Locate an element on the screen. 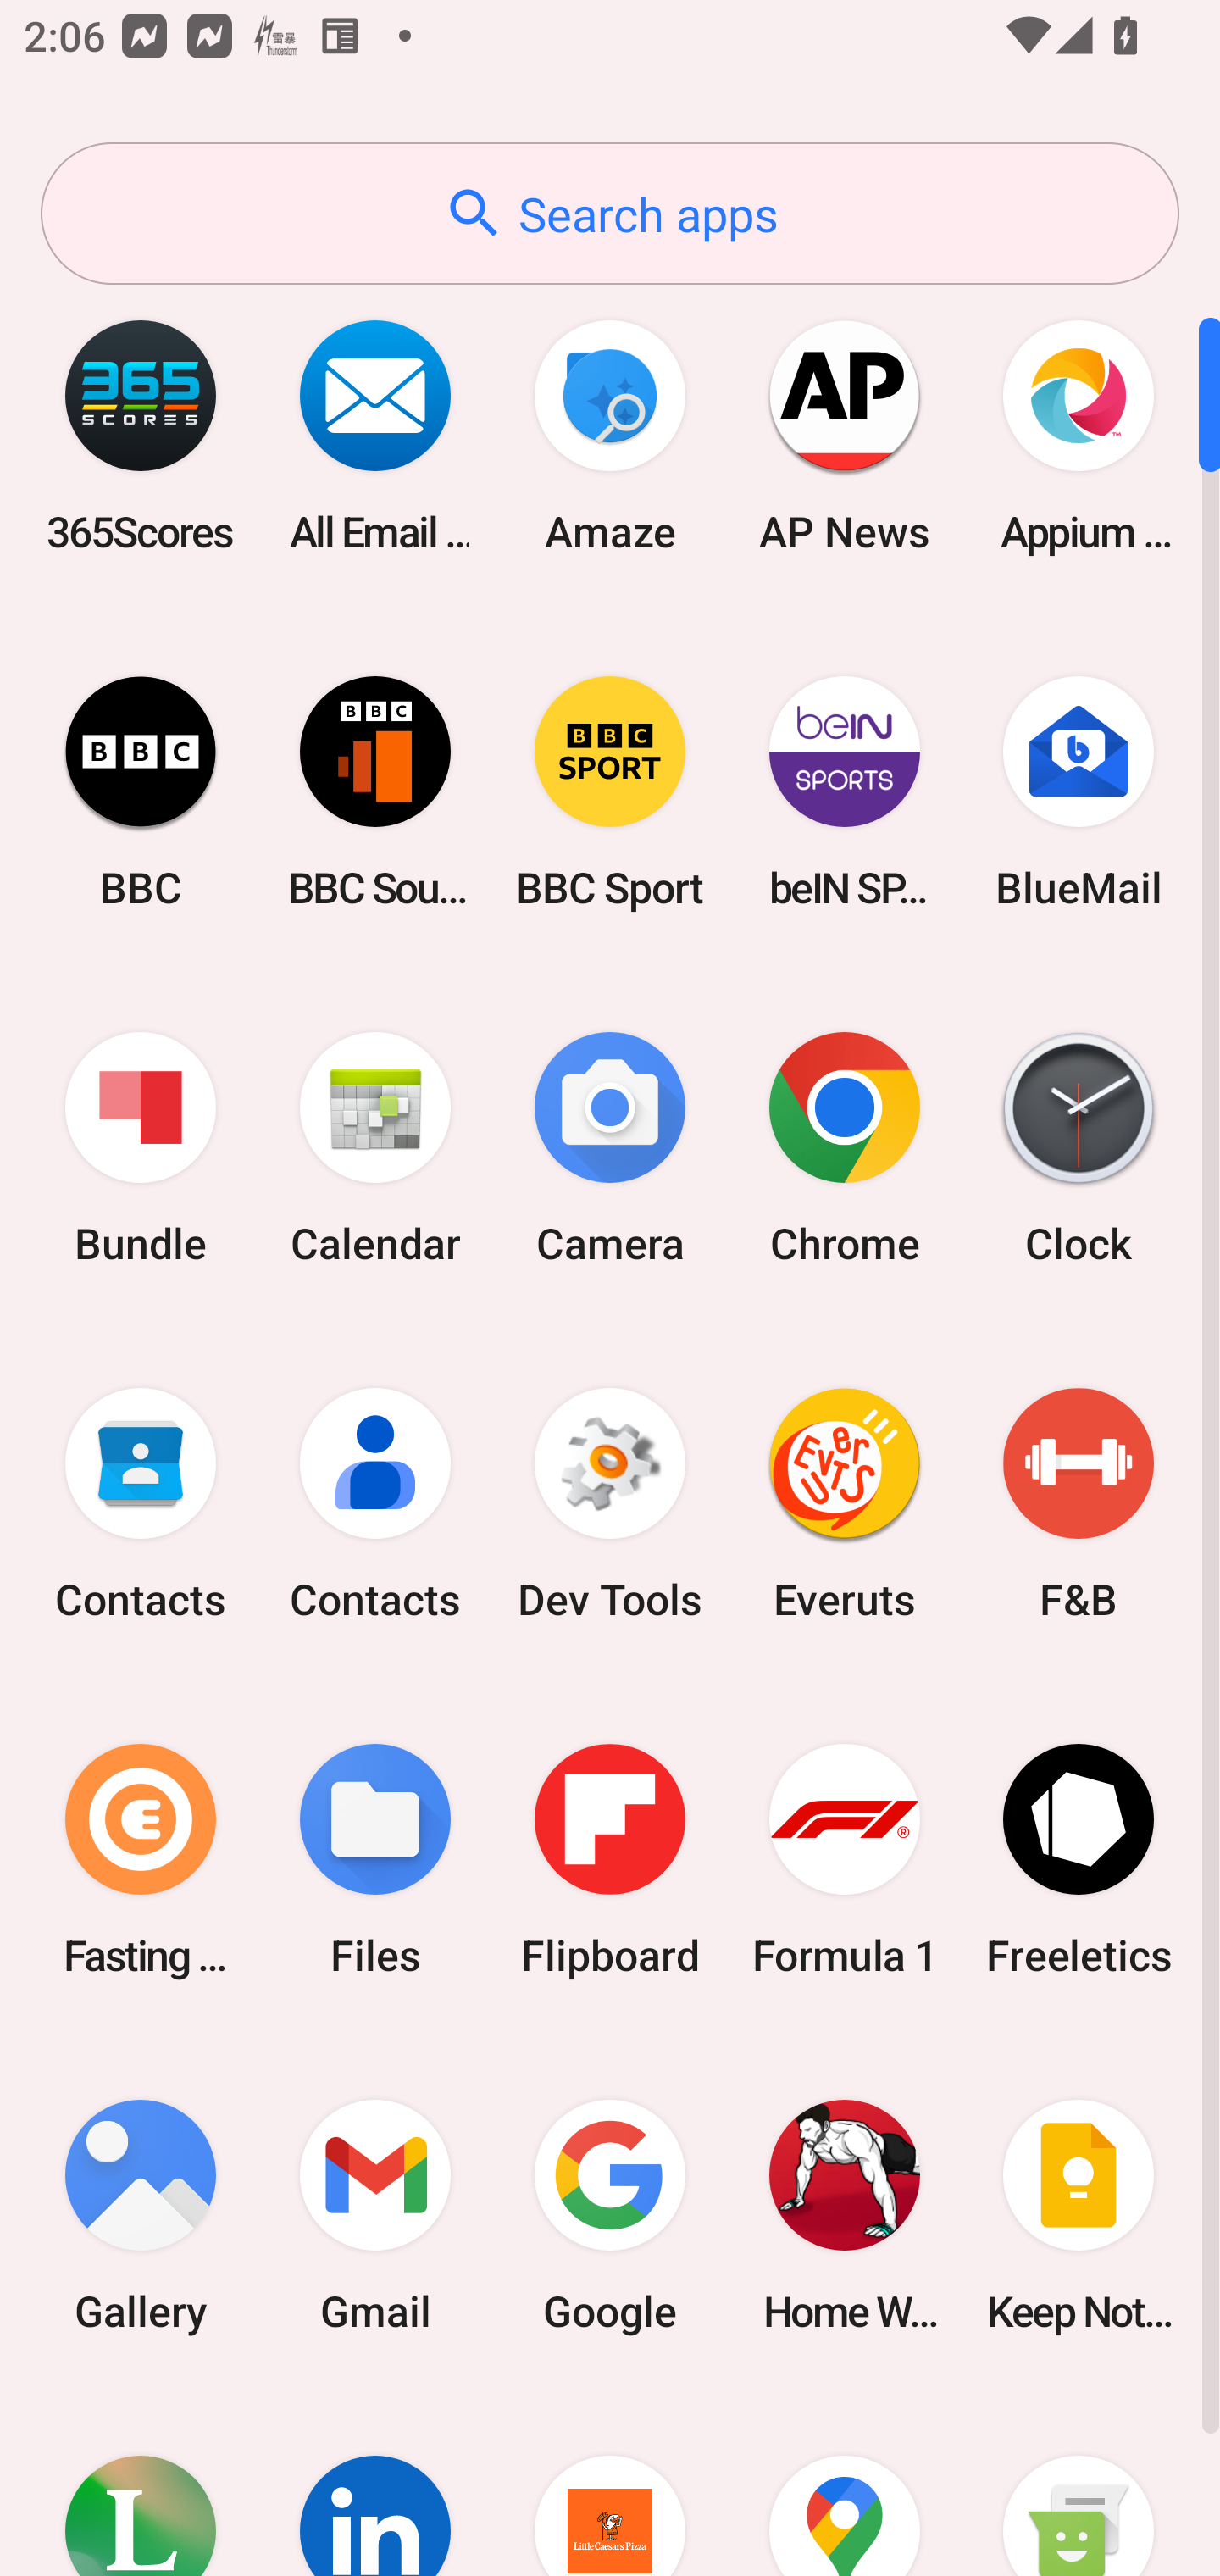 The image size is (1220, 2576). All Email Connect is located at coordinates (375, 436).